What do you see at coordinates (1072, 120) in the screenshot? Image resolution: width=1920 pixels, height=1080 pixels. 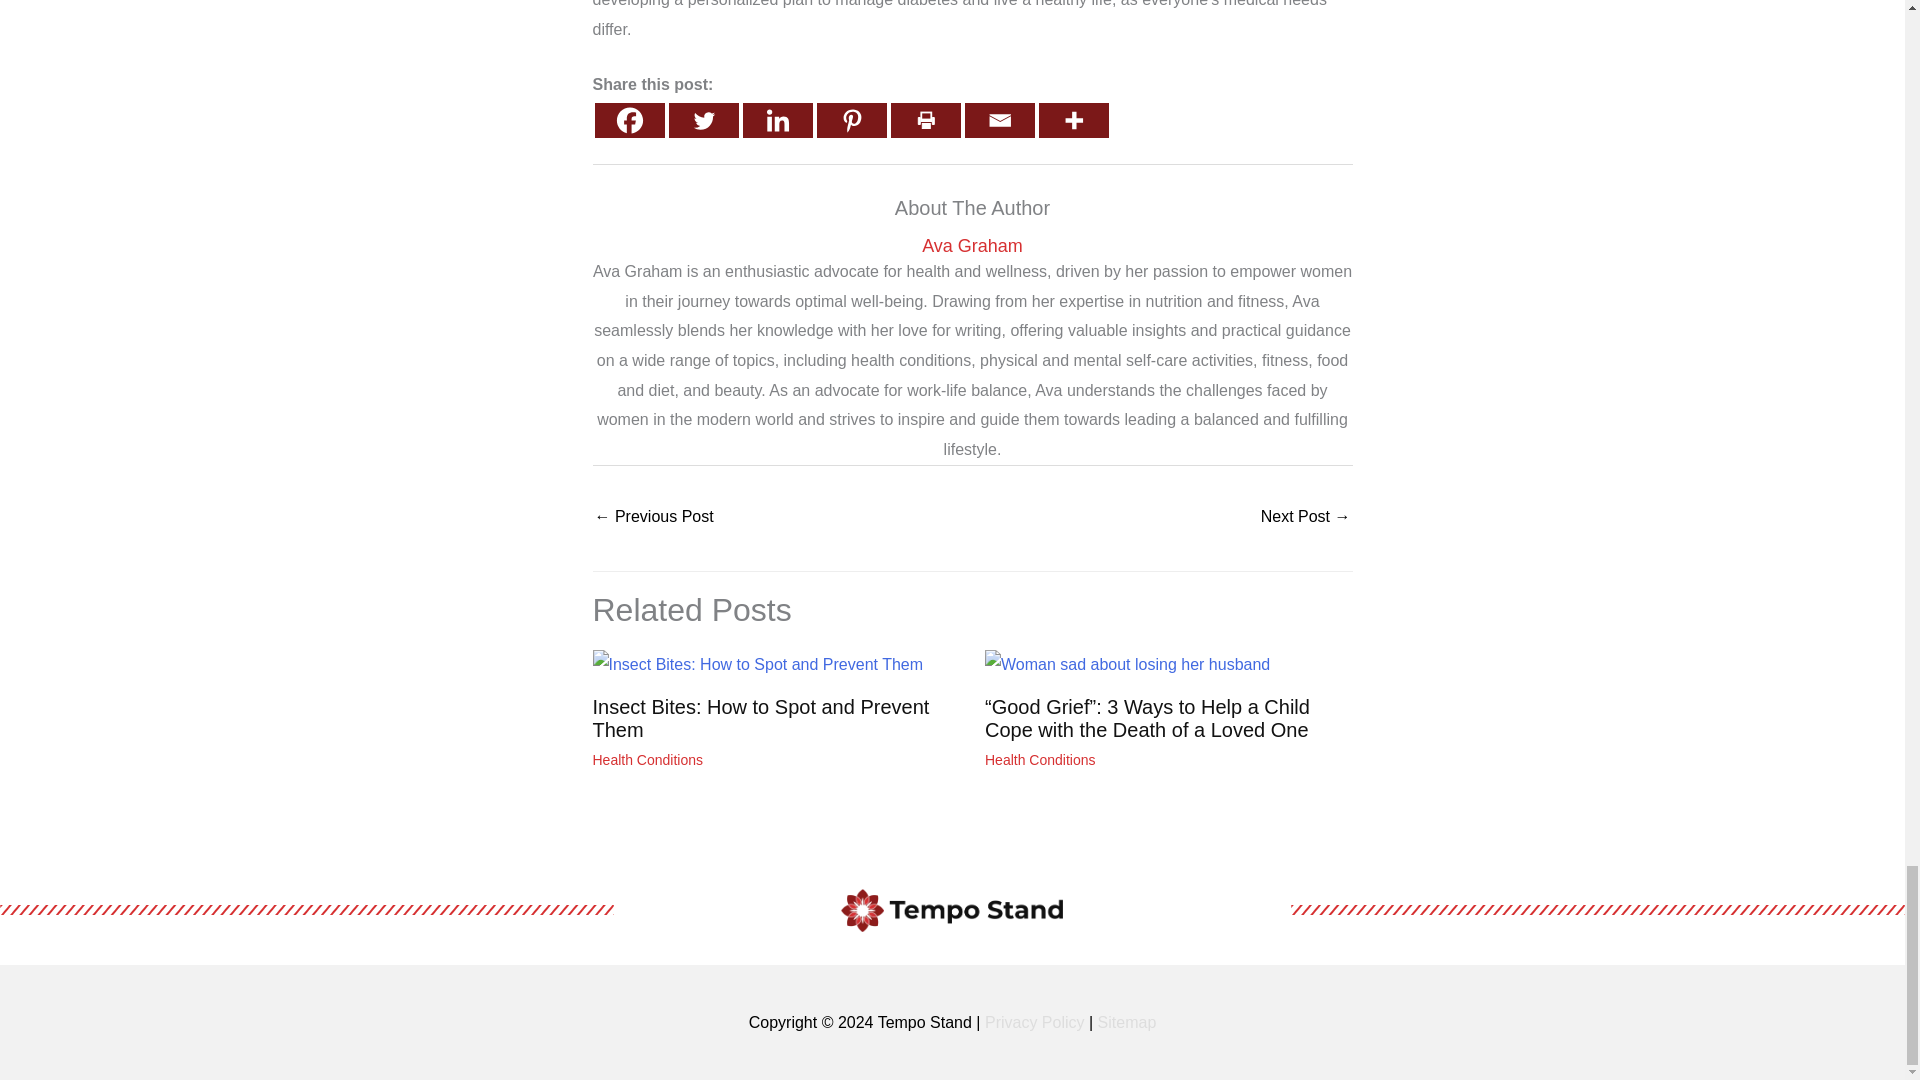 I see `More` at bounding box center [1072, 120].